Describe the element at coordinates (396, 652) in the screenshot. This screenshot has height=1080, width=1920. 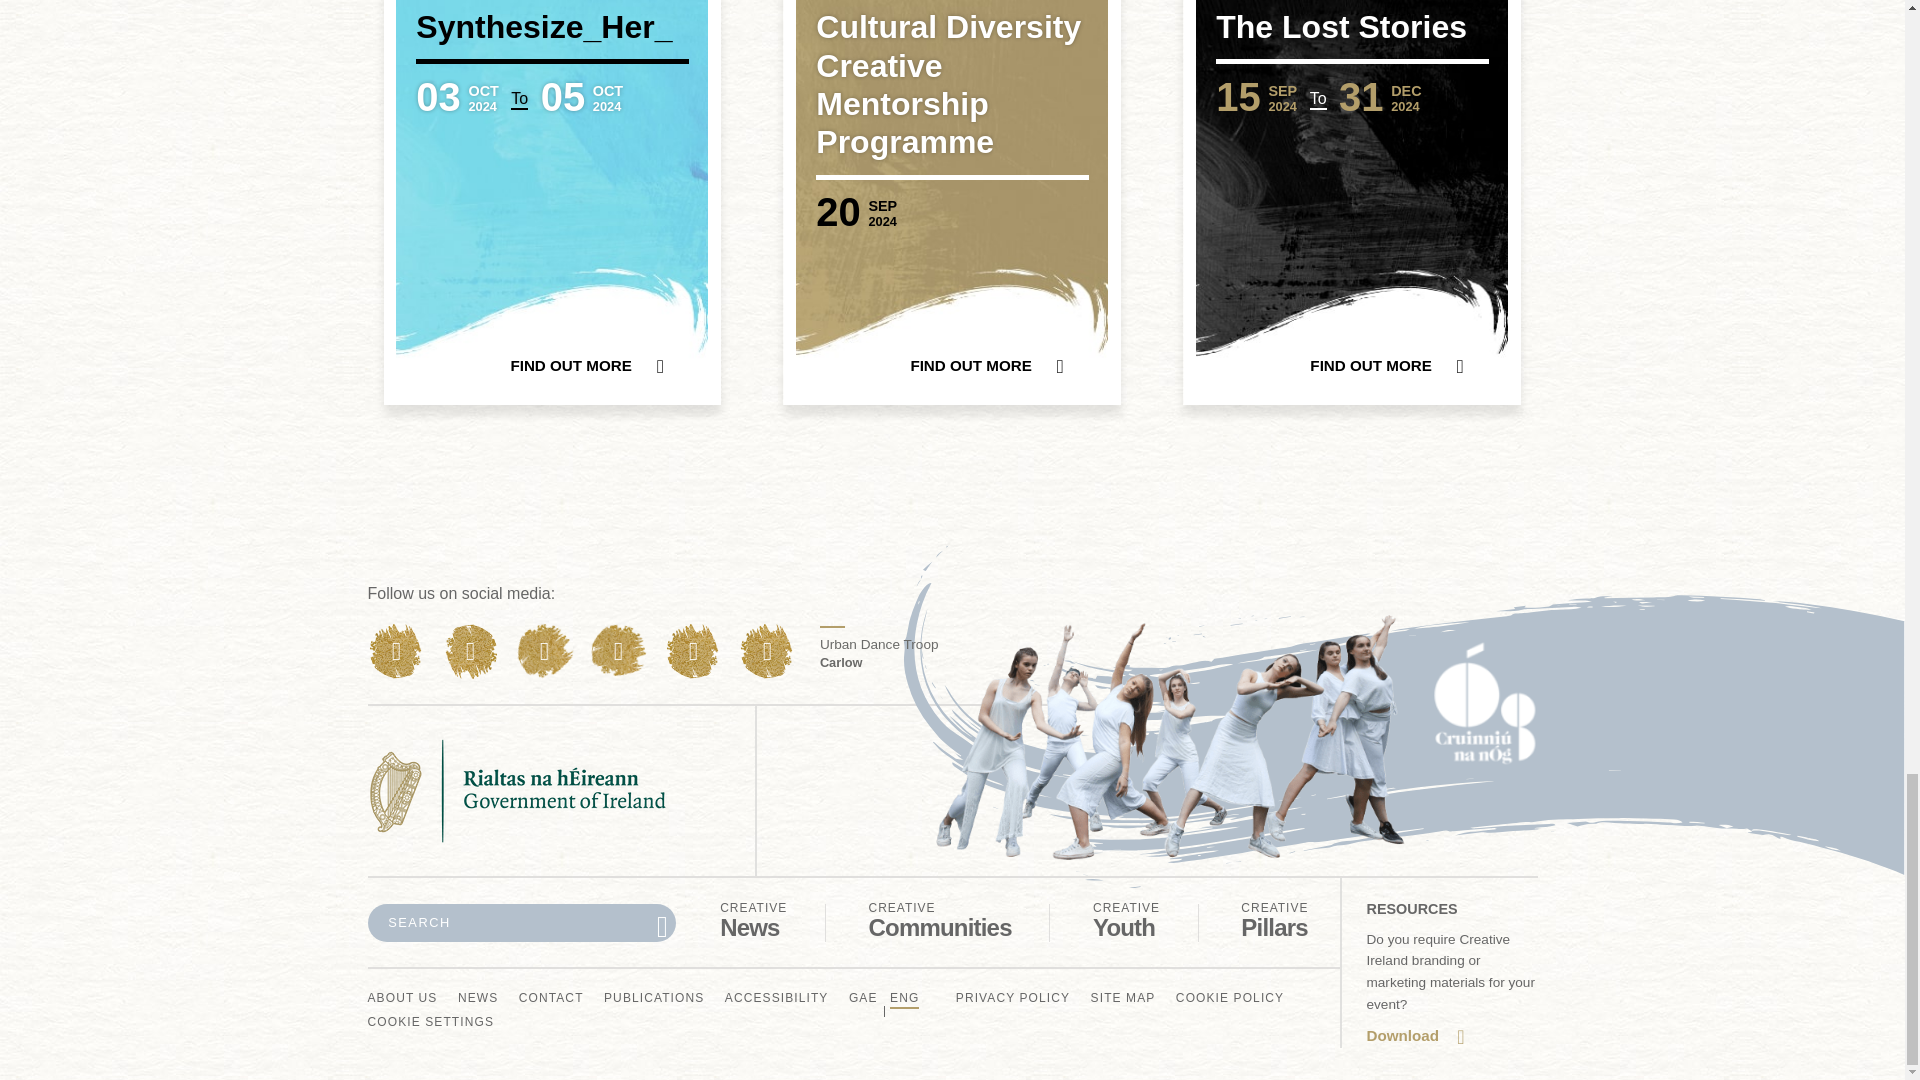
I see `Facebook` at that location.